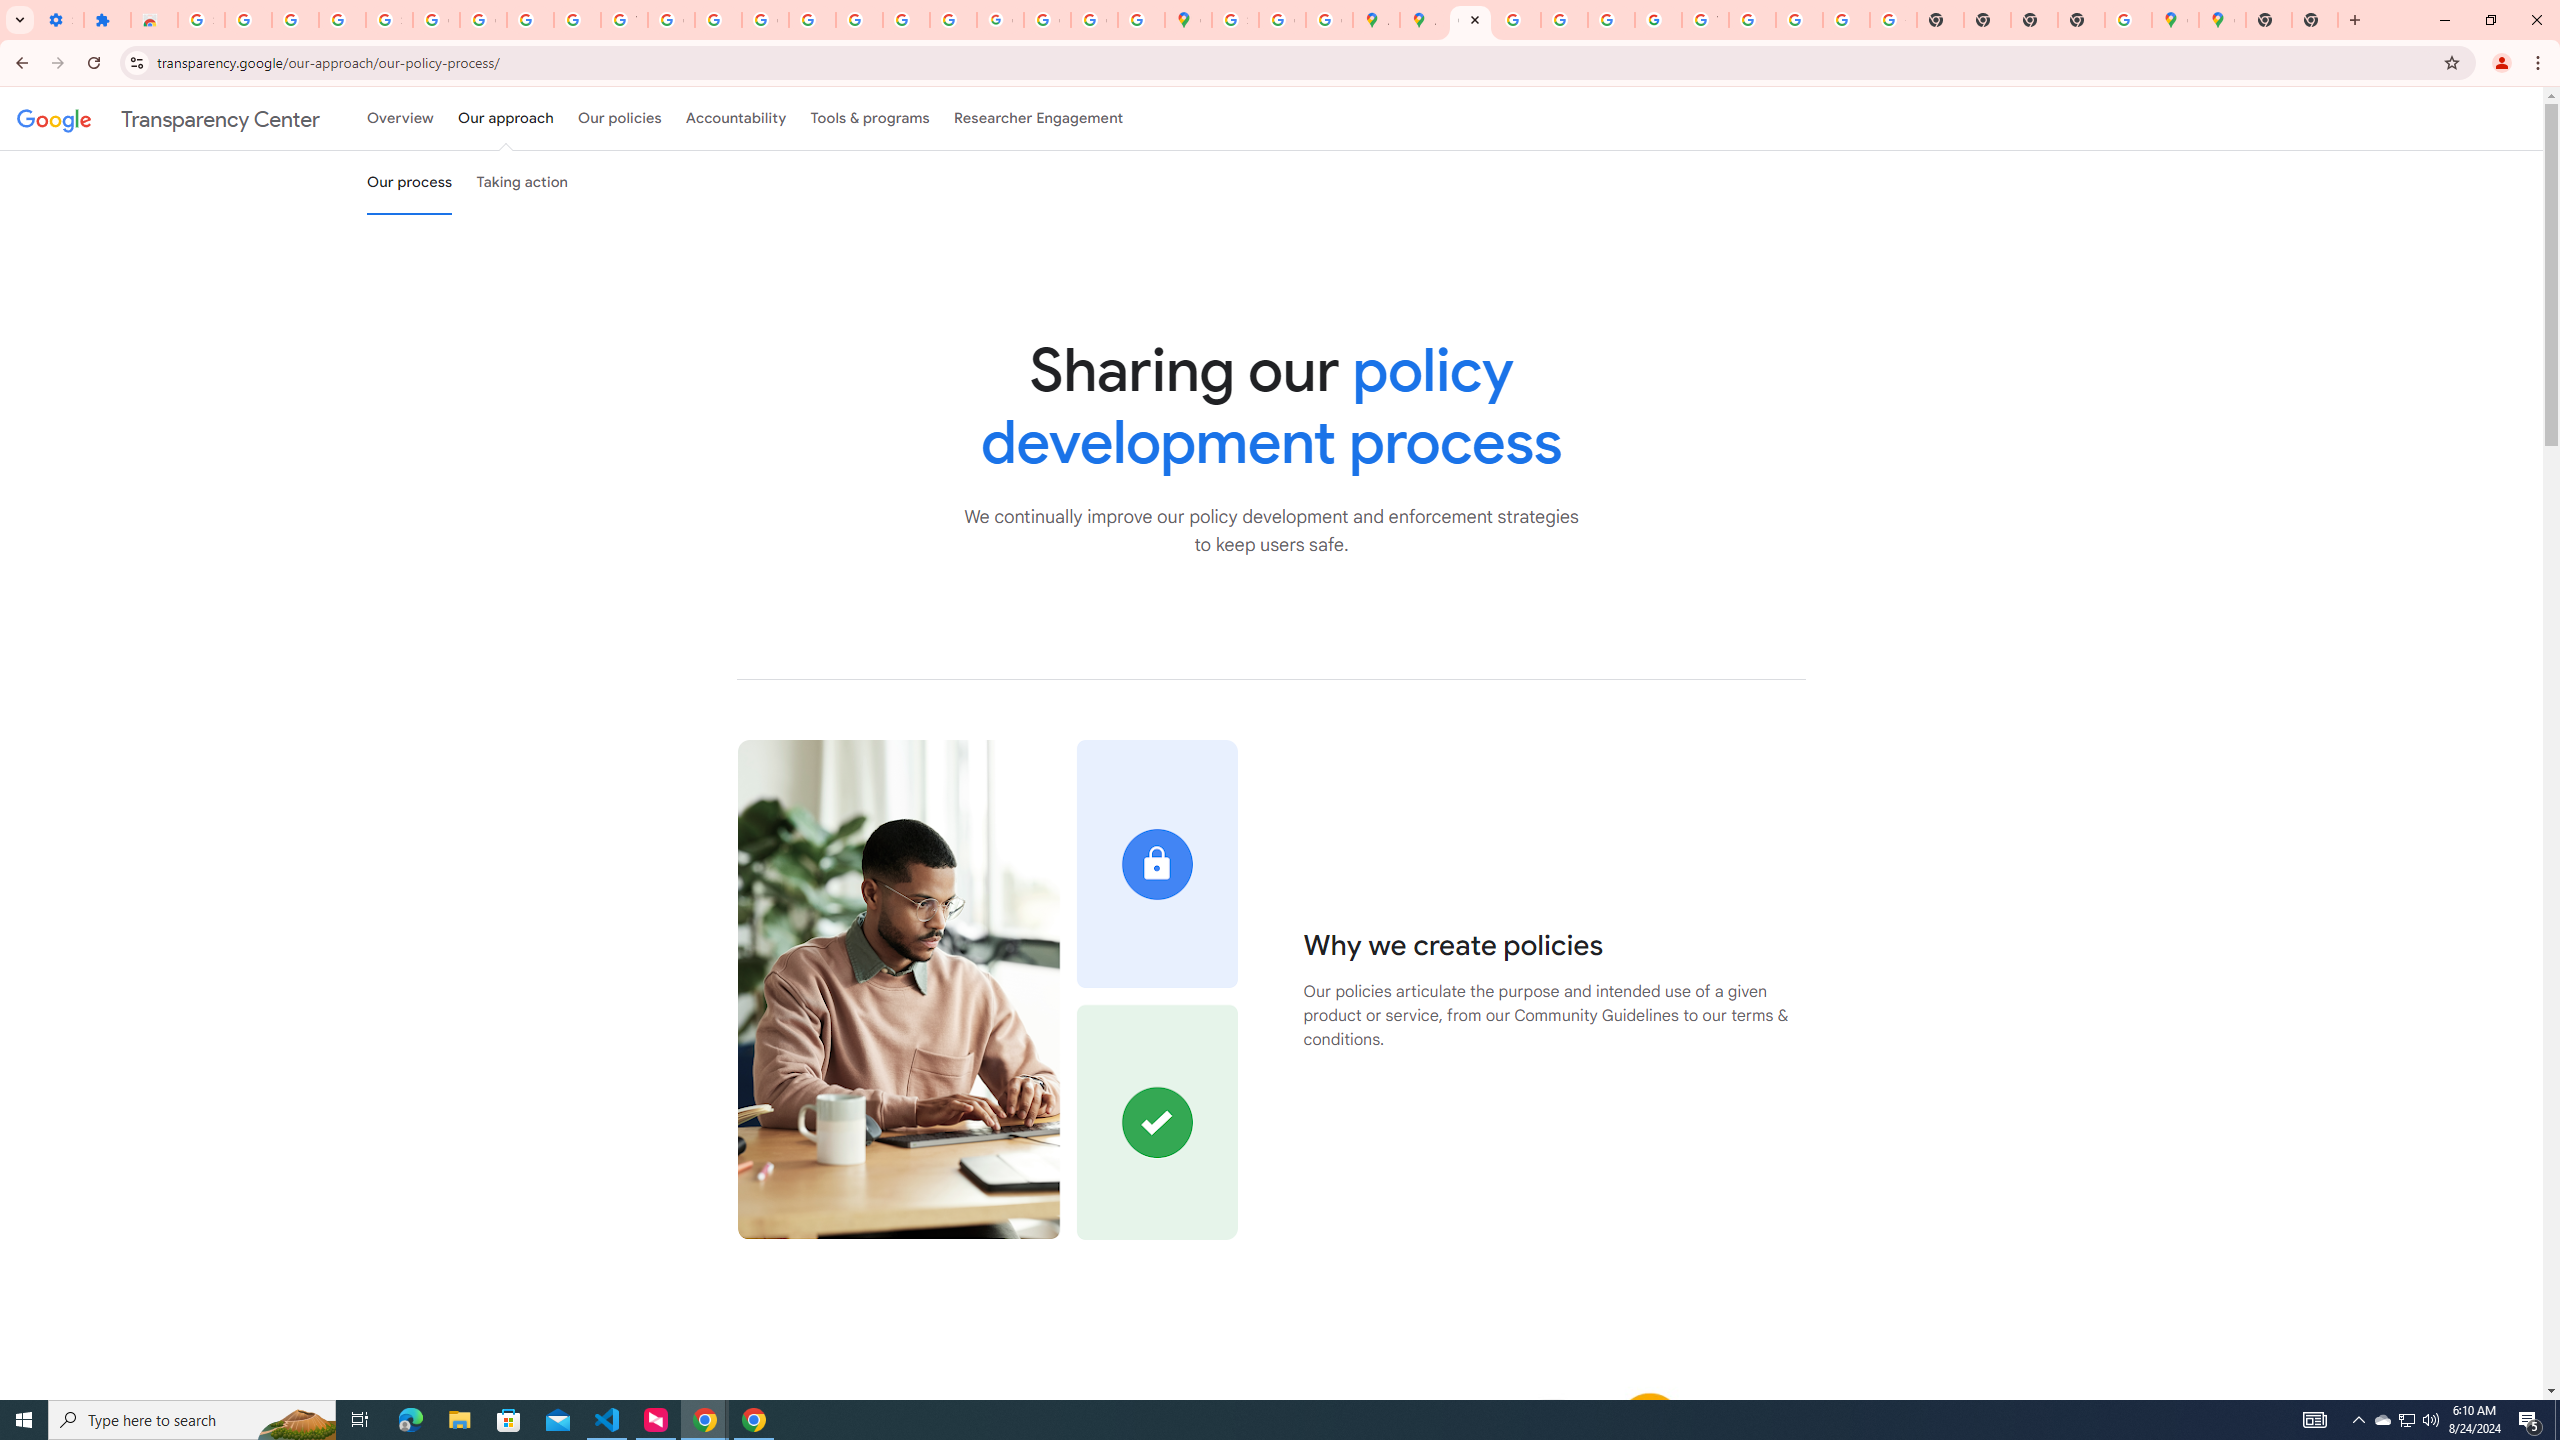  I want to click on New Tab, so click(2315, 20).